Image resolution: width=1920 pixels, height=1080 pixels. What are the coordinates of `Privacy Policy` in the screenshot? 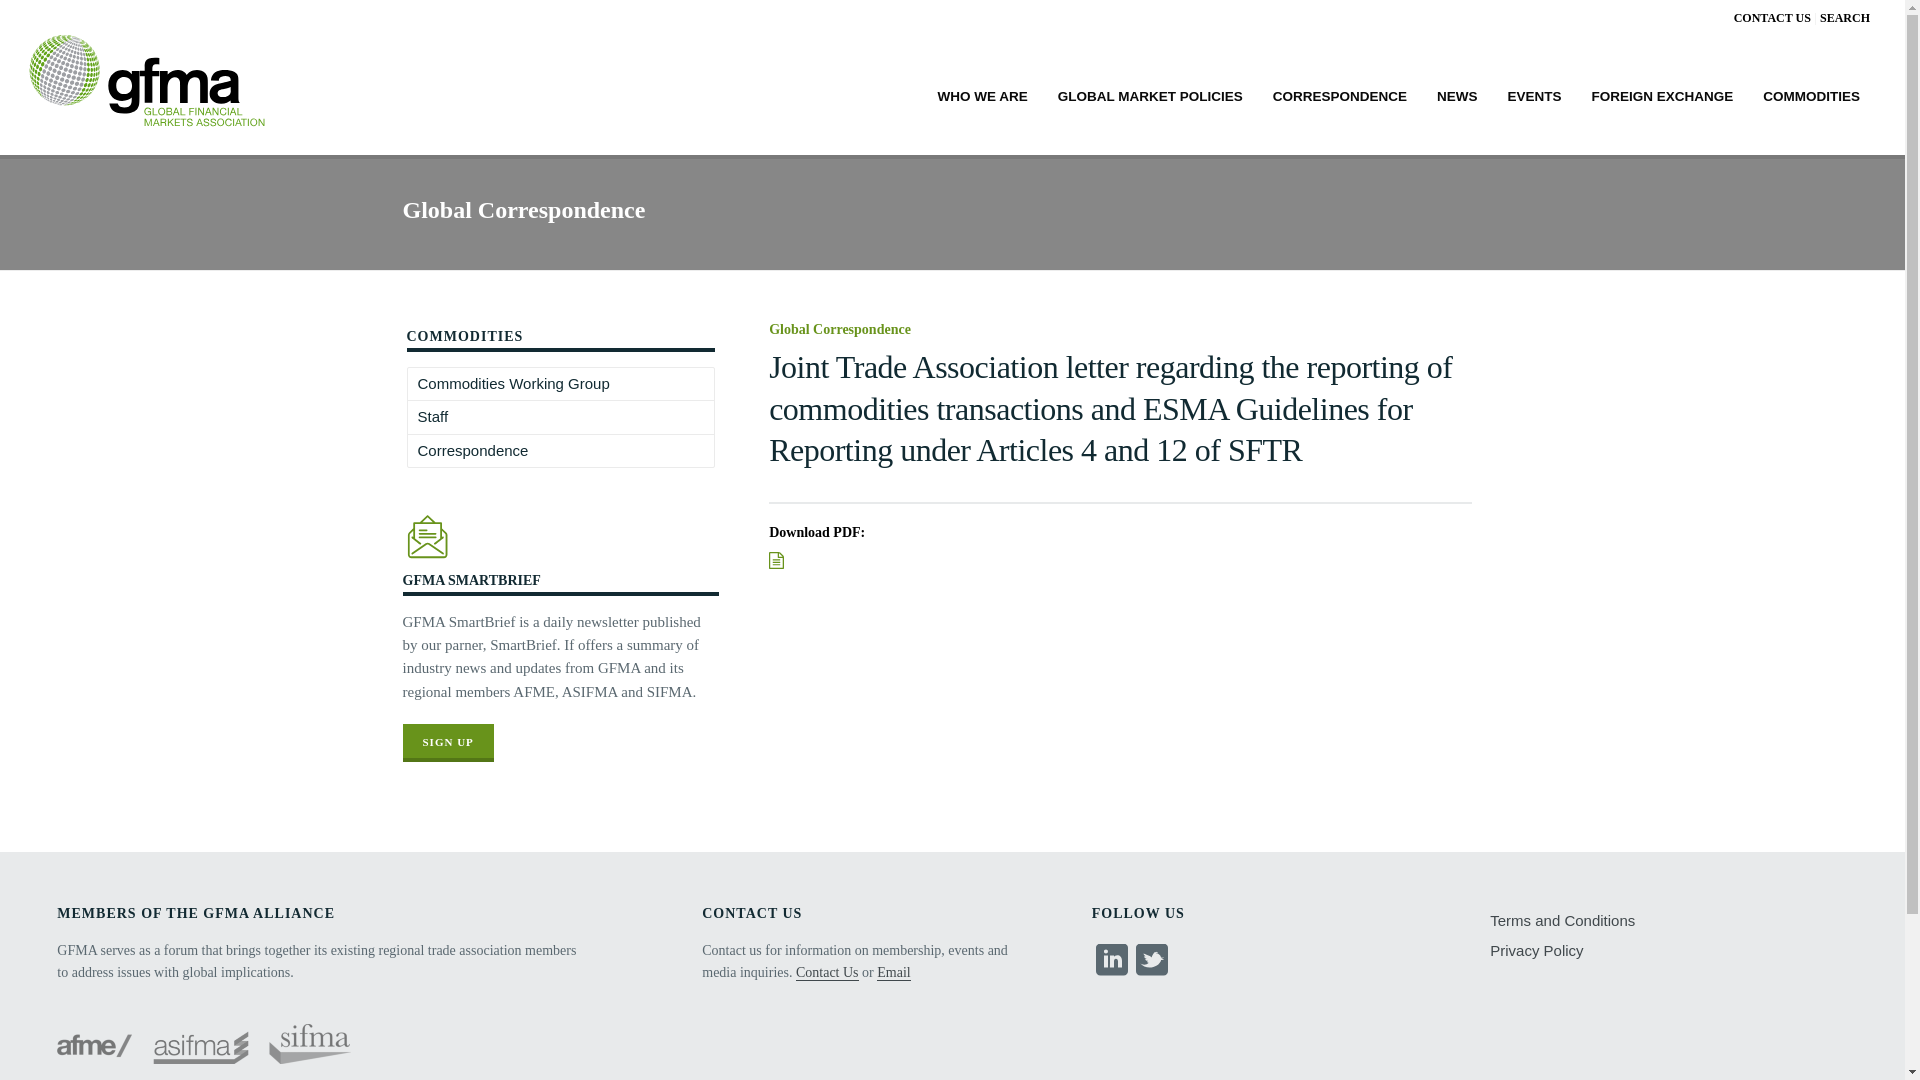 It's located at (1540, 950).